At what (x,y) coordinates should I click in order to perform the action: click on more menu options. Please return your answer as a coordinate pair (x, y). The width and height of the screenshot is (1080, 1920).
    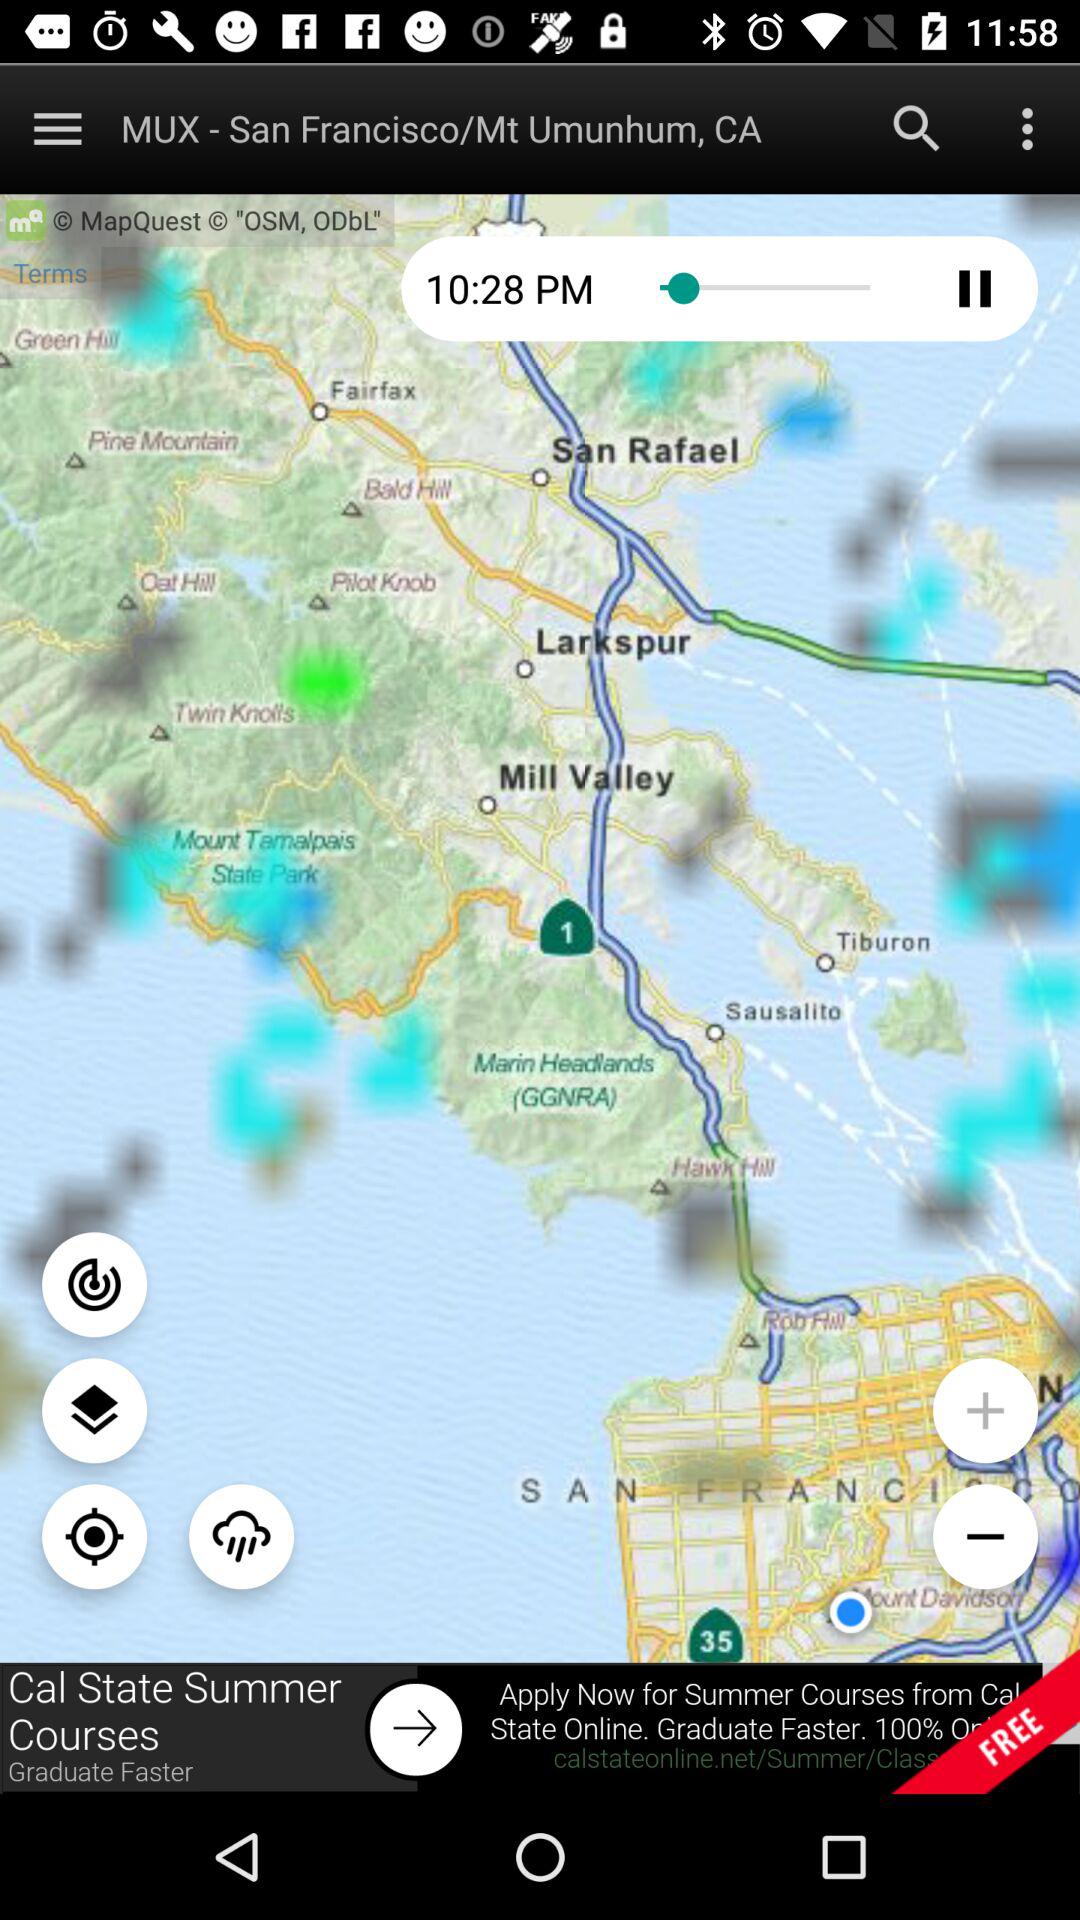
    Looking at the image, I should click on (1028, 128).